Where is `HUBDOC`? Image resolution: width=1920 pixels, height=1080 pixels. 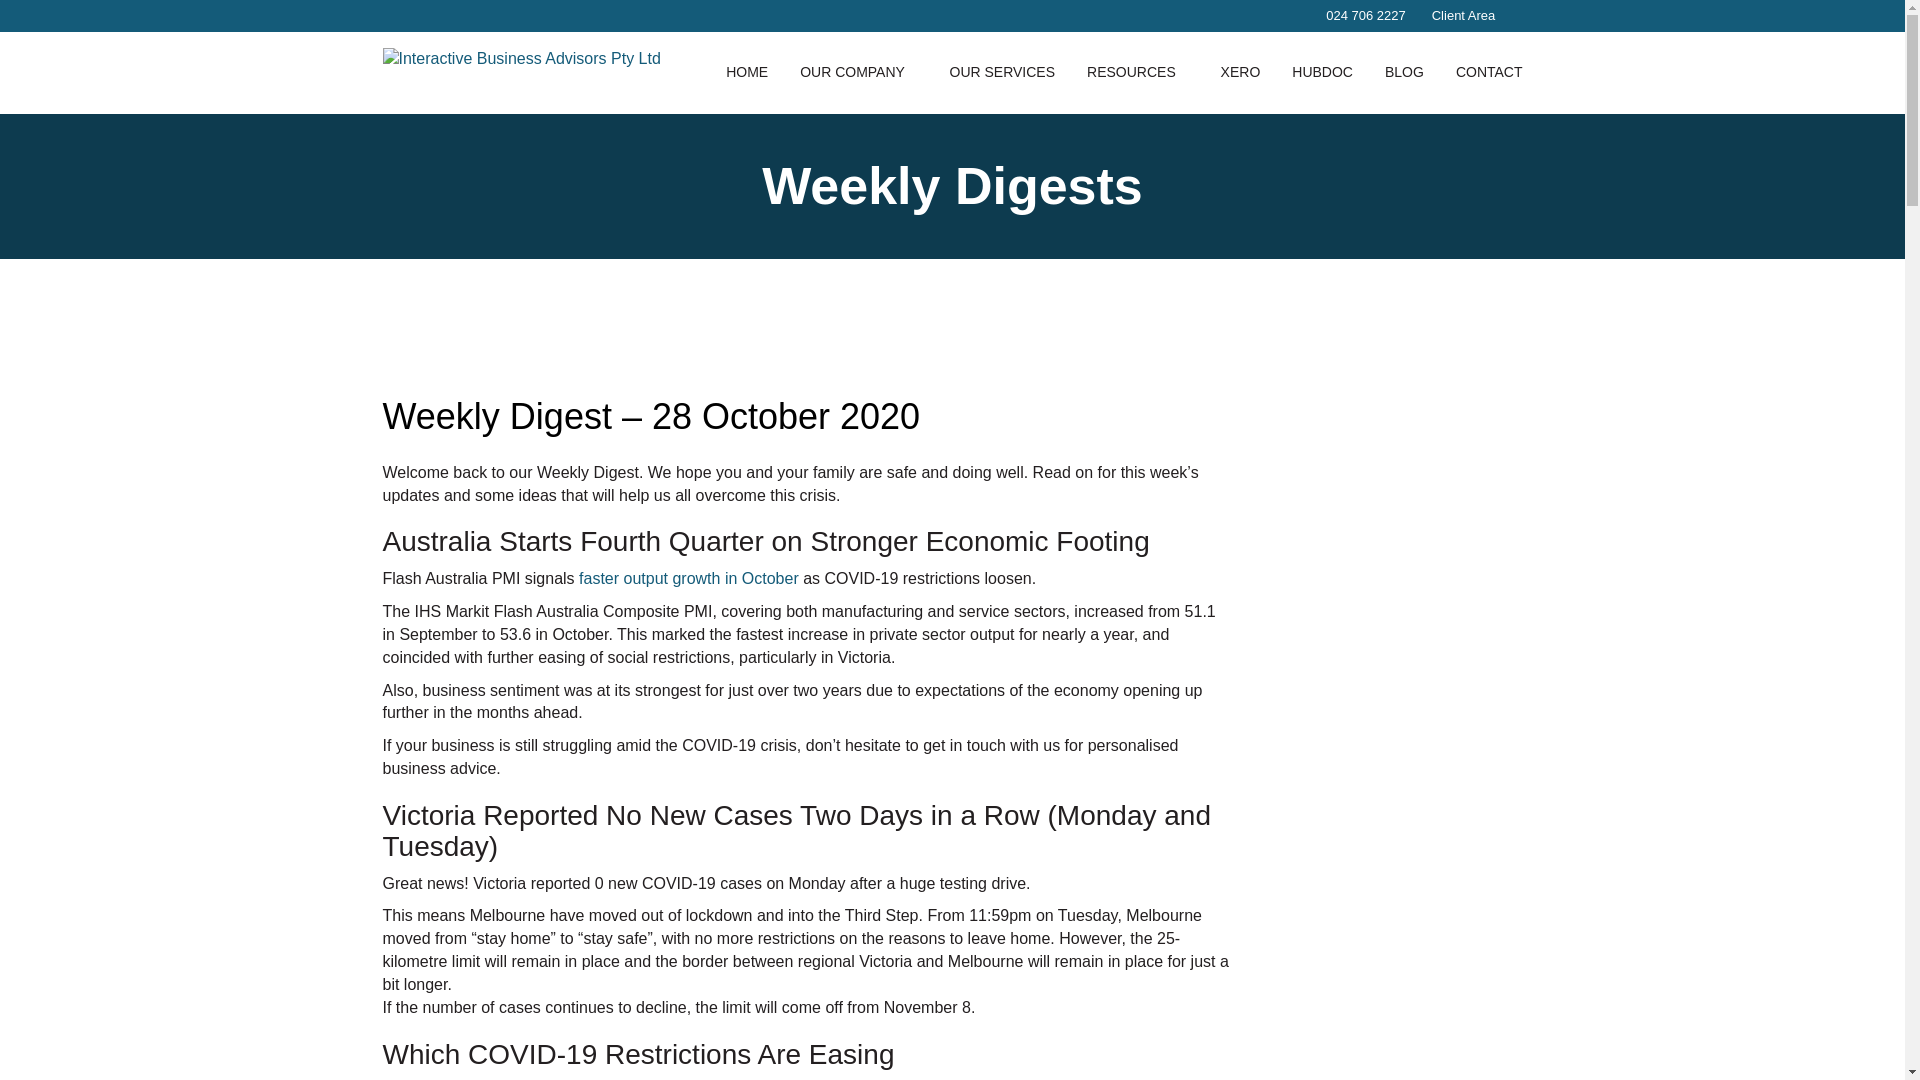 HUBDOC is located at coordinates (1322, 72).